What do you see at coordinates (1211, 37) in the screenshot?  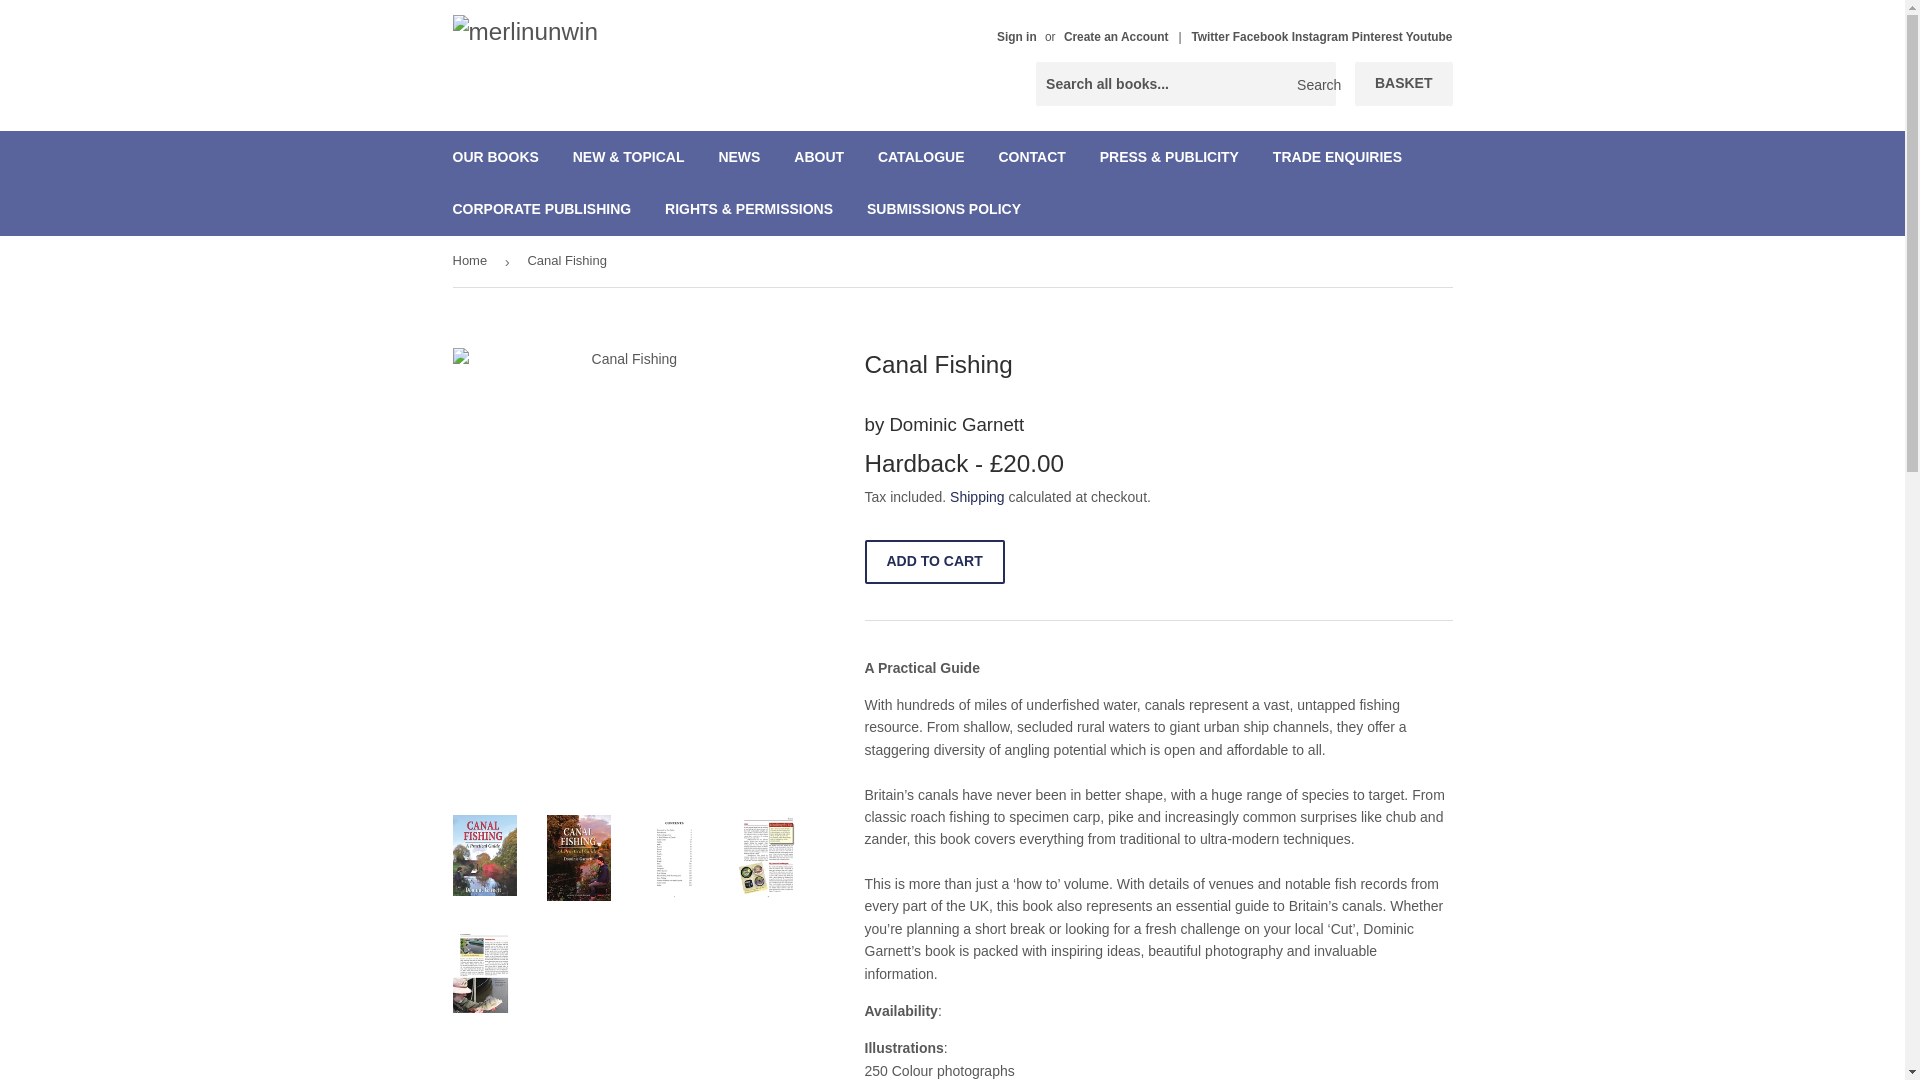 I see `Twitter` at bounding box center [1211, 37].